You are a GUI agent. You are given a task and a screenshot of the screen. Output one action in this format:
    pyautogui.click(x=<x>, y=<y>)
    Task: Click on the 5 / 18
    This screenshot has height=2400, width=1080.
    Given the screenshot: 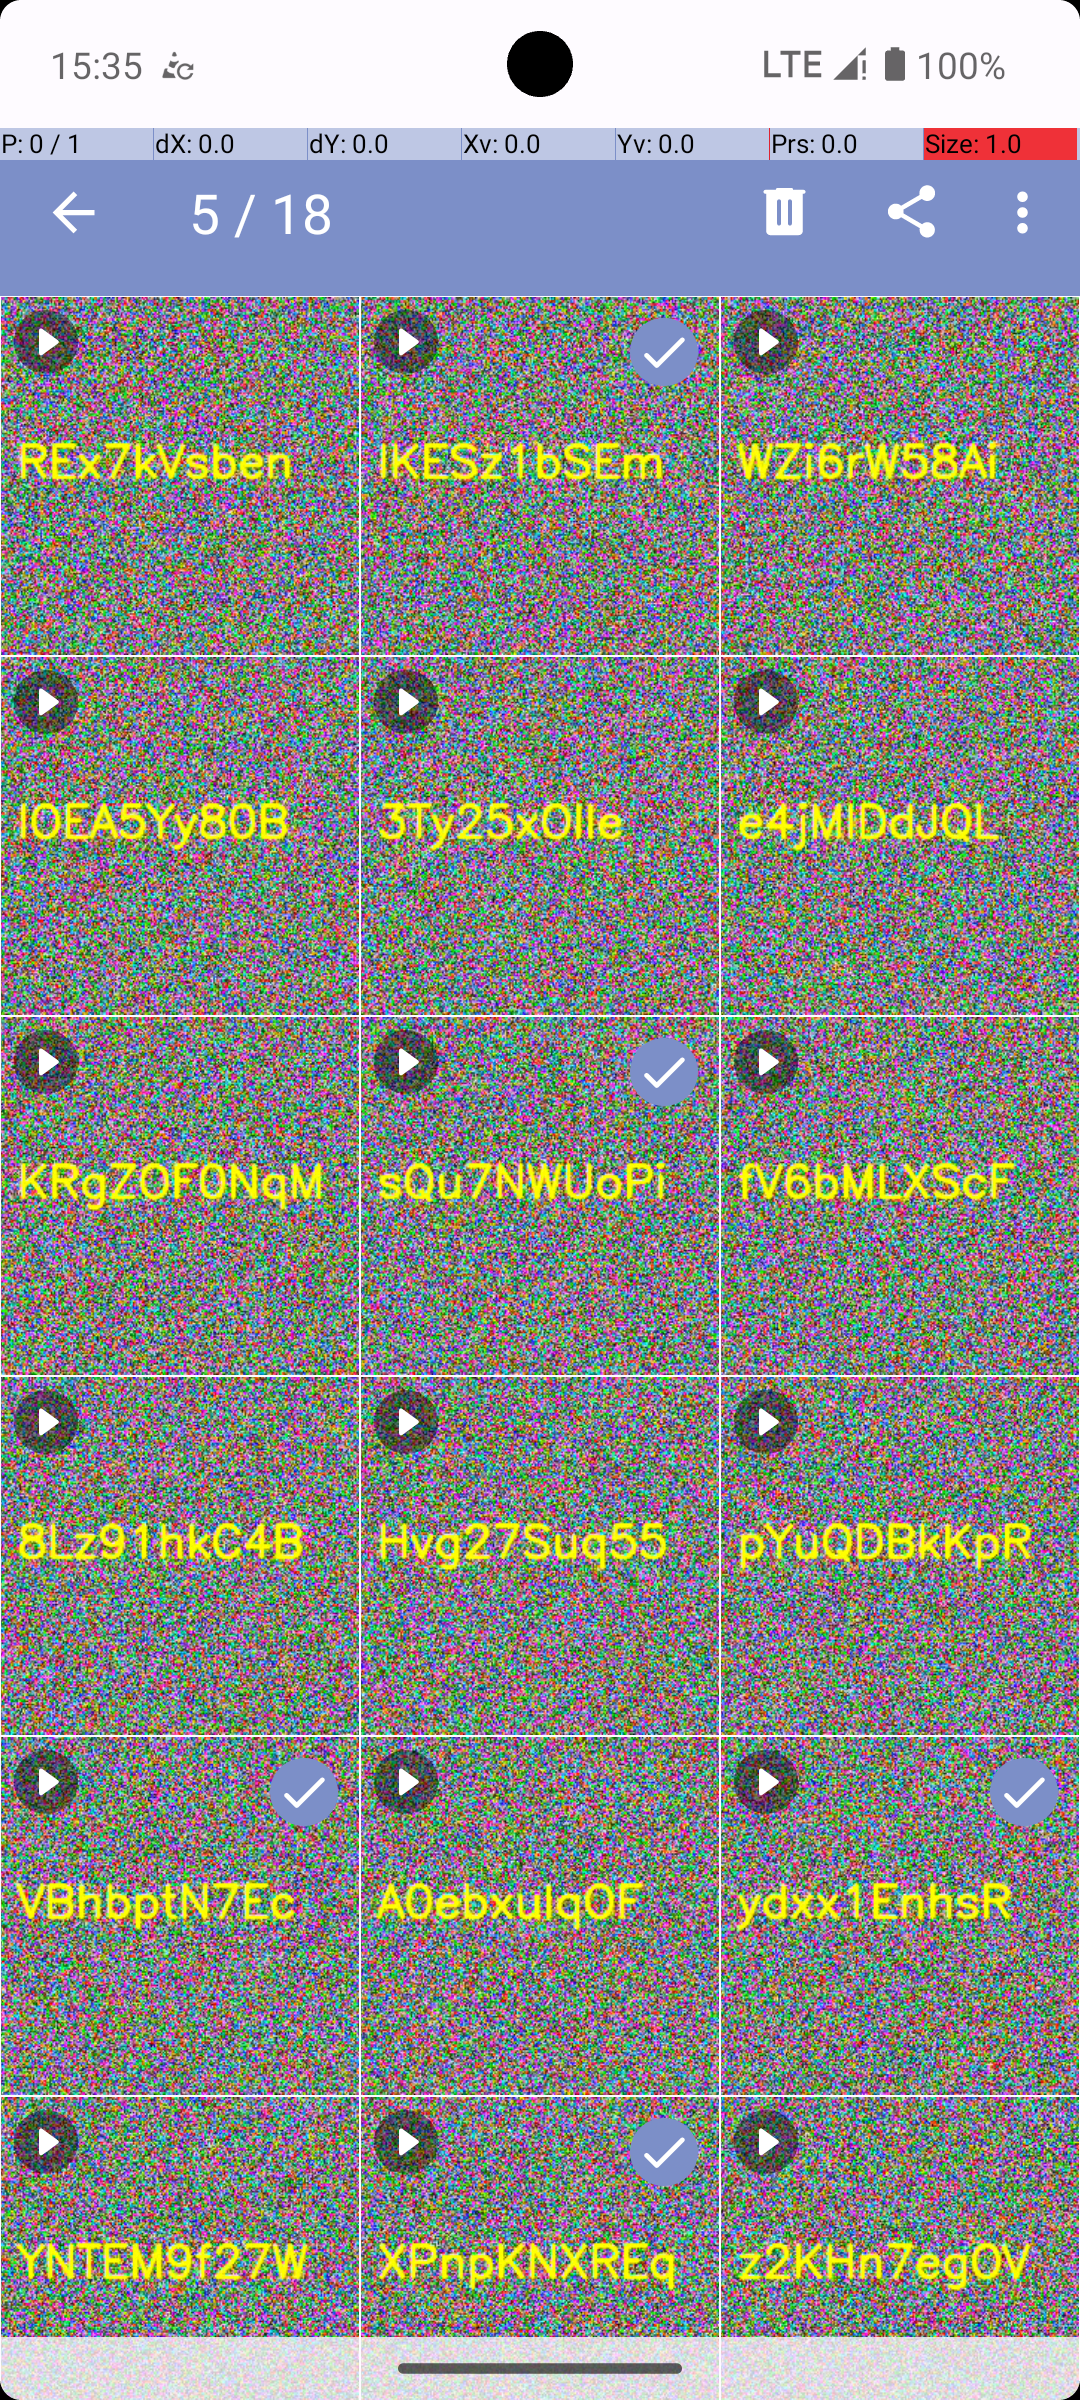 What is the action you would take?
    pyautogui.click(x=272, y=212)
    